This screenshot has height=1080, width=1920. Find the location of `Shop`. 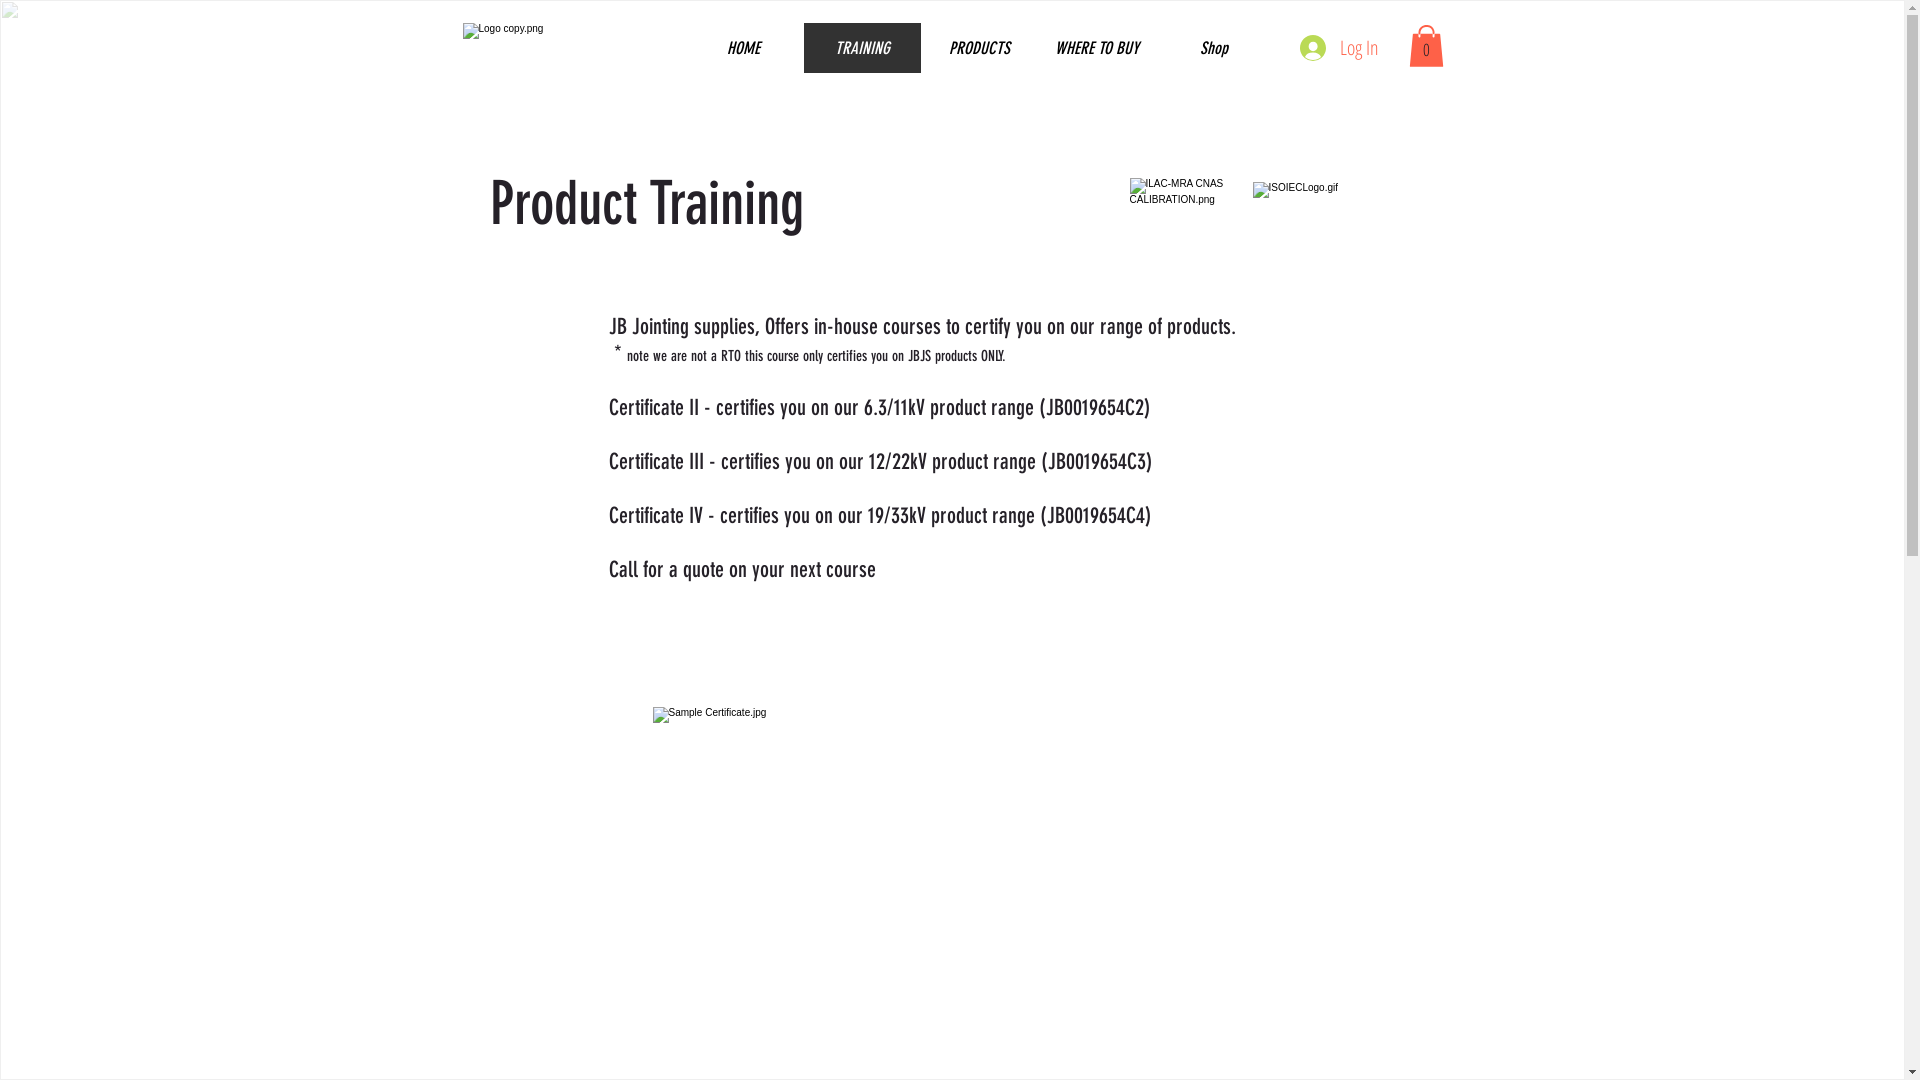

Shop is located at coordinates (1212, 48).